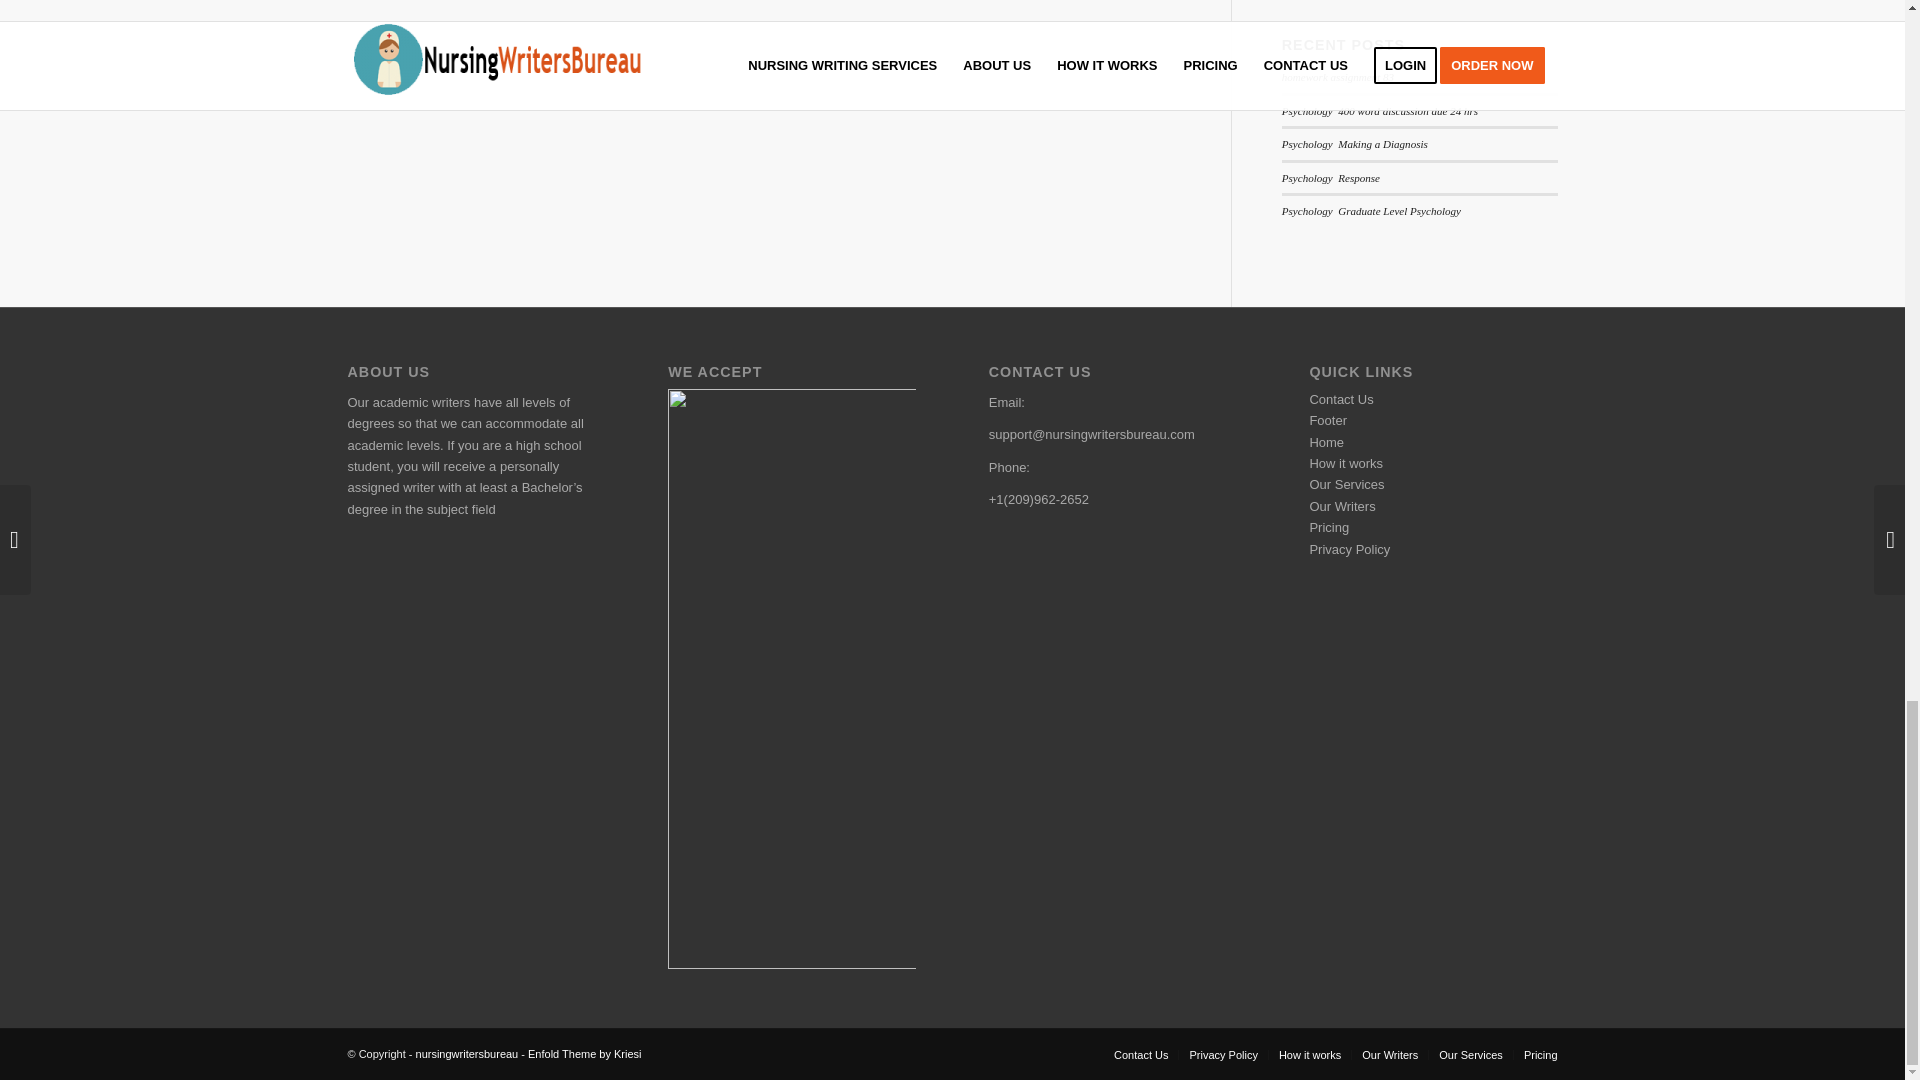 Image resolution: width=1920 pixels, height=1080 pixels. I want to click on Psychology  Making a Diagnosis, so click(1355, 144).